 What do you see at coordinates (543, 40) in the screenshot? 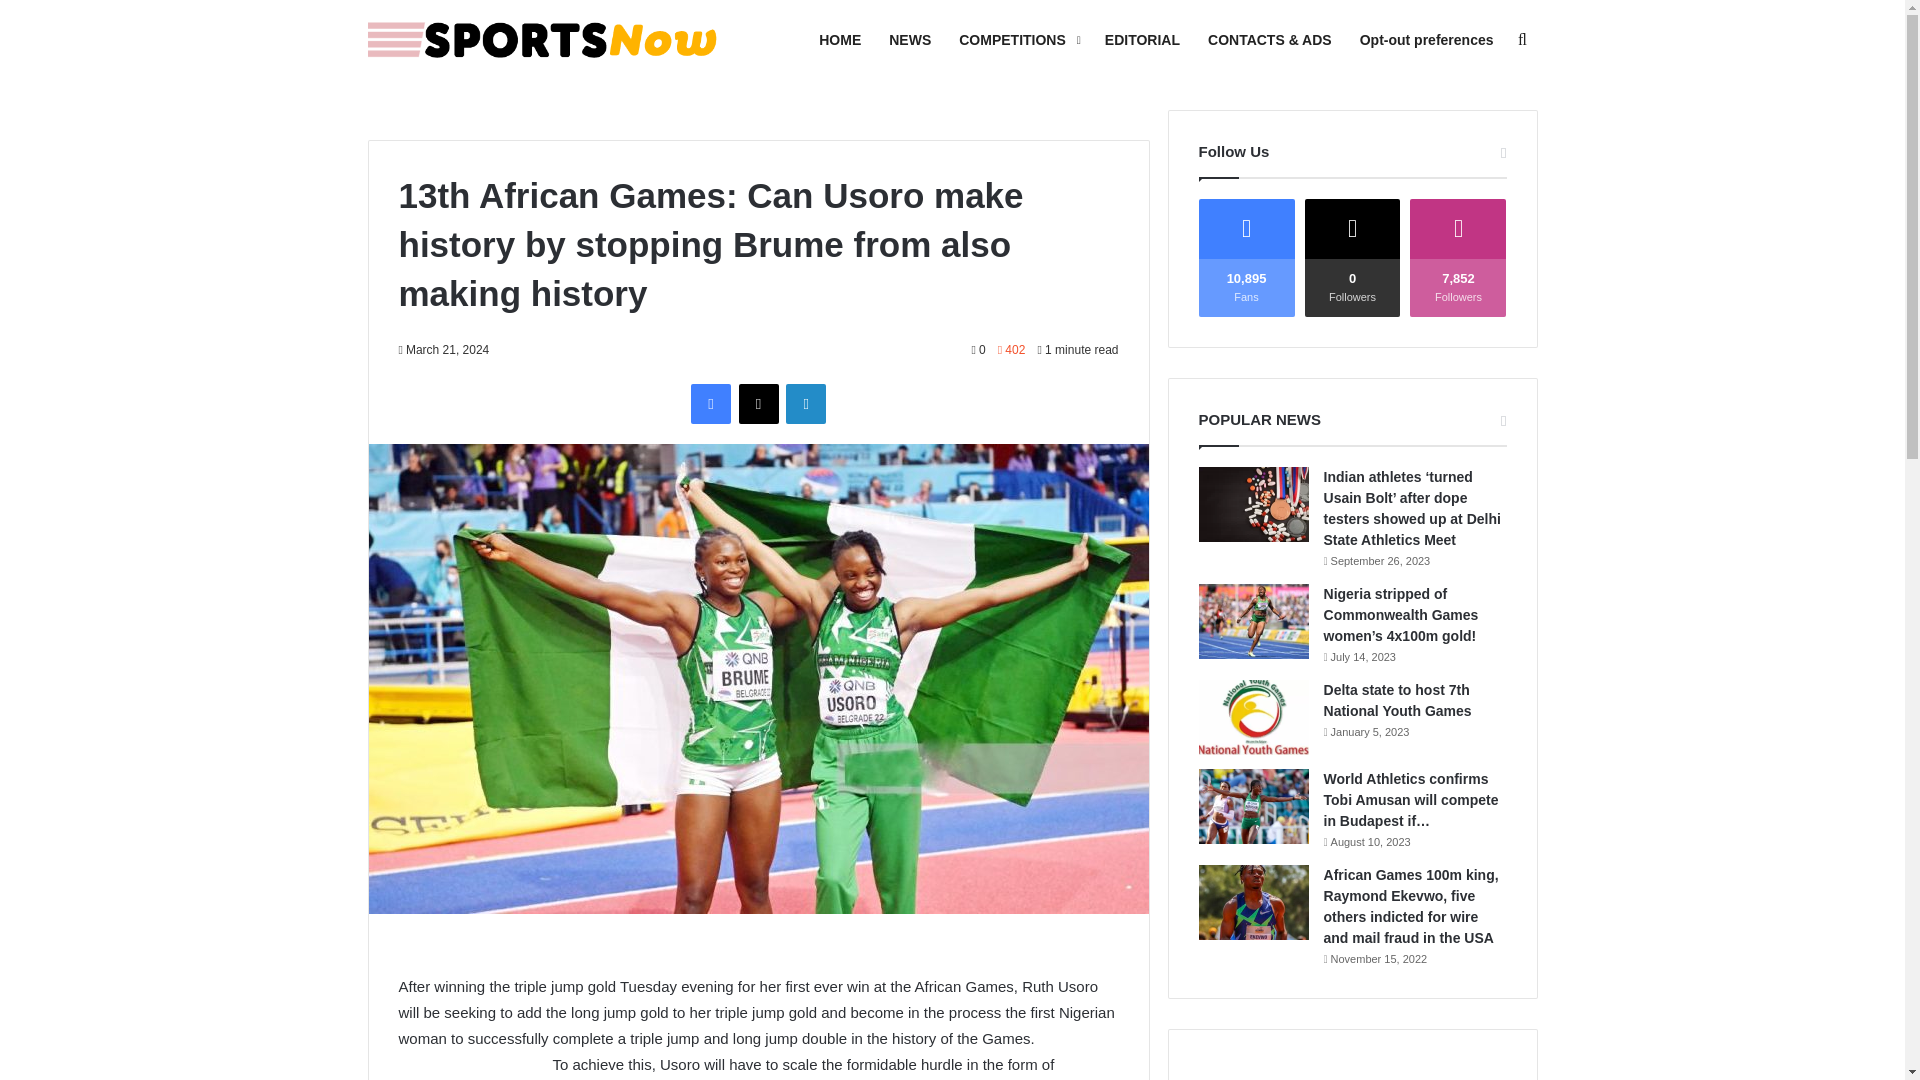
I see `Sportsnow.com.ng` at bounding box center [543, 40].